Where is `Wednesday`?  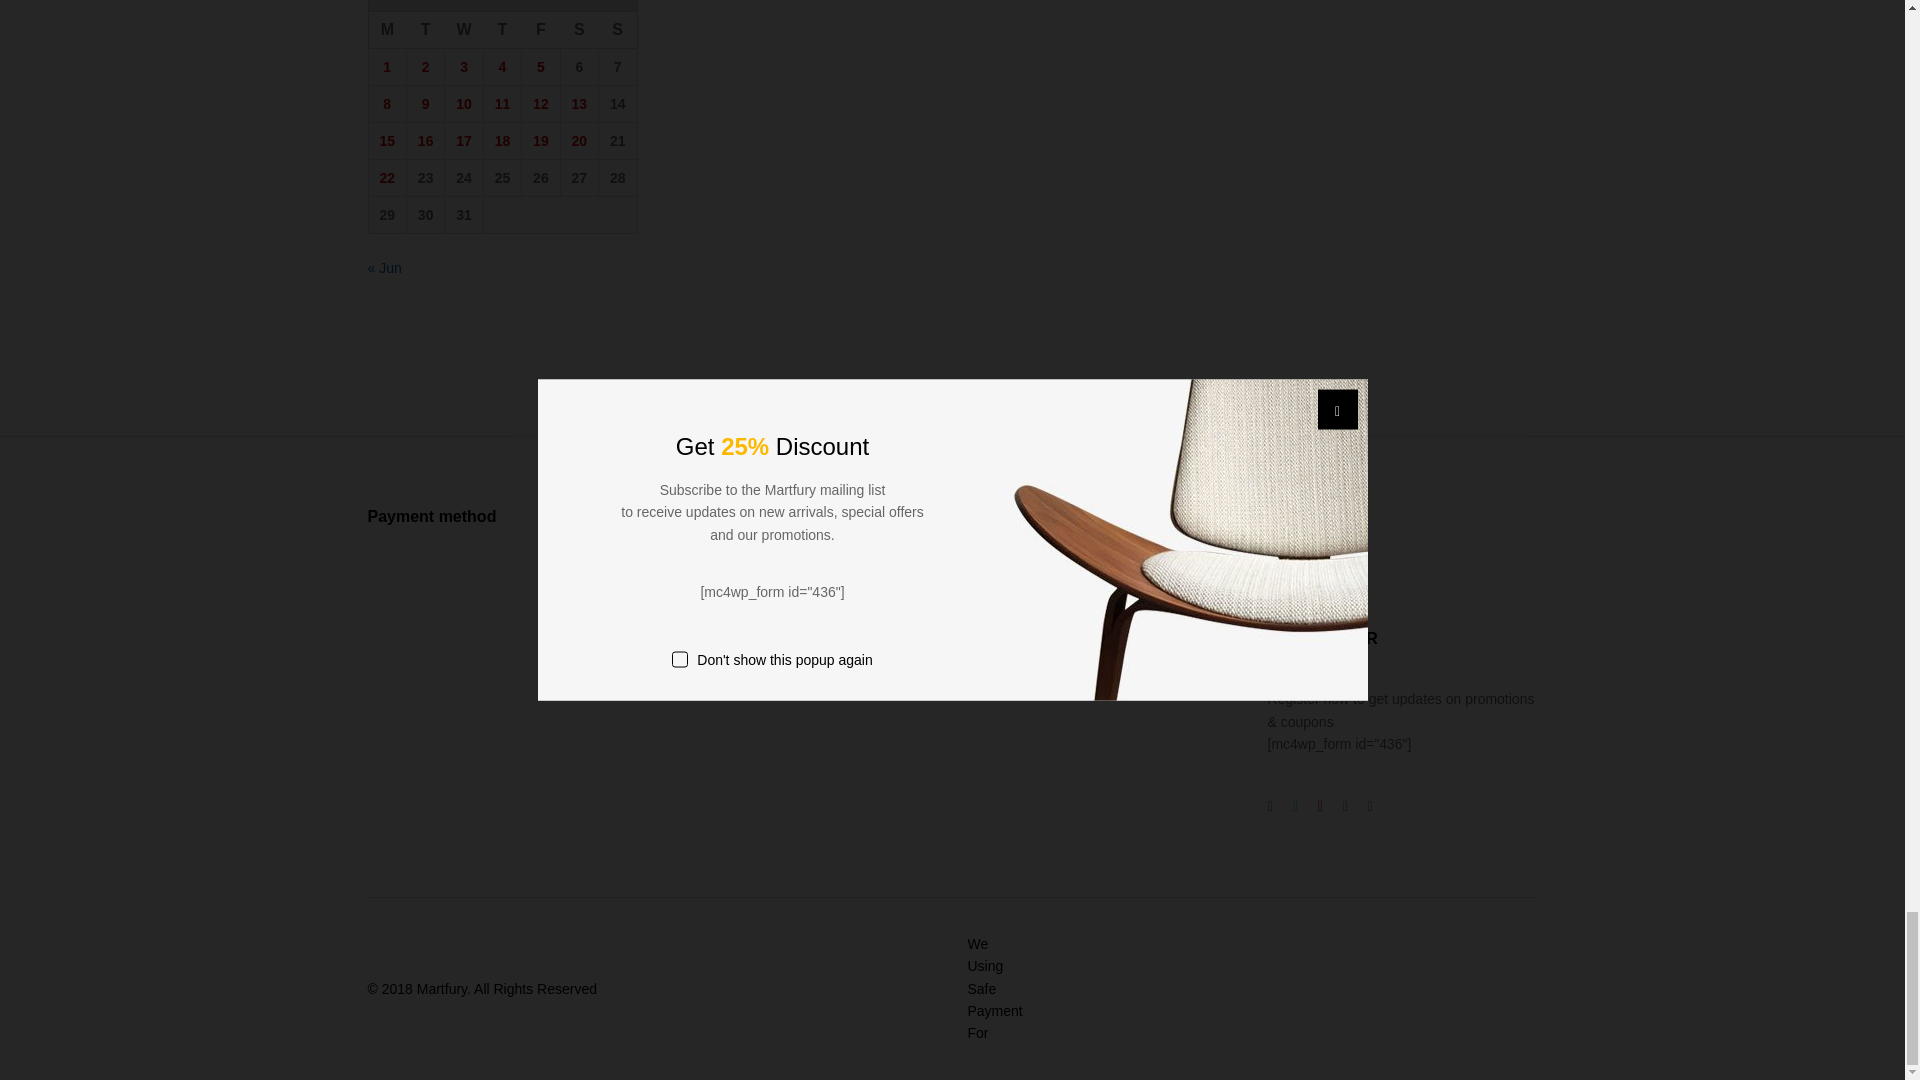 Wednesday is located at coordinates (464, 30).